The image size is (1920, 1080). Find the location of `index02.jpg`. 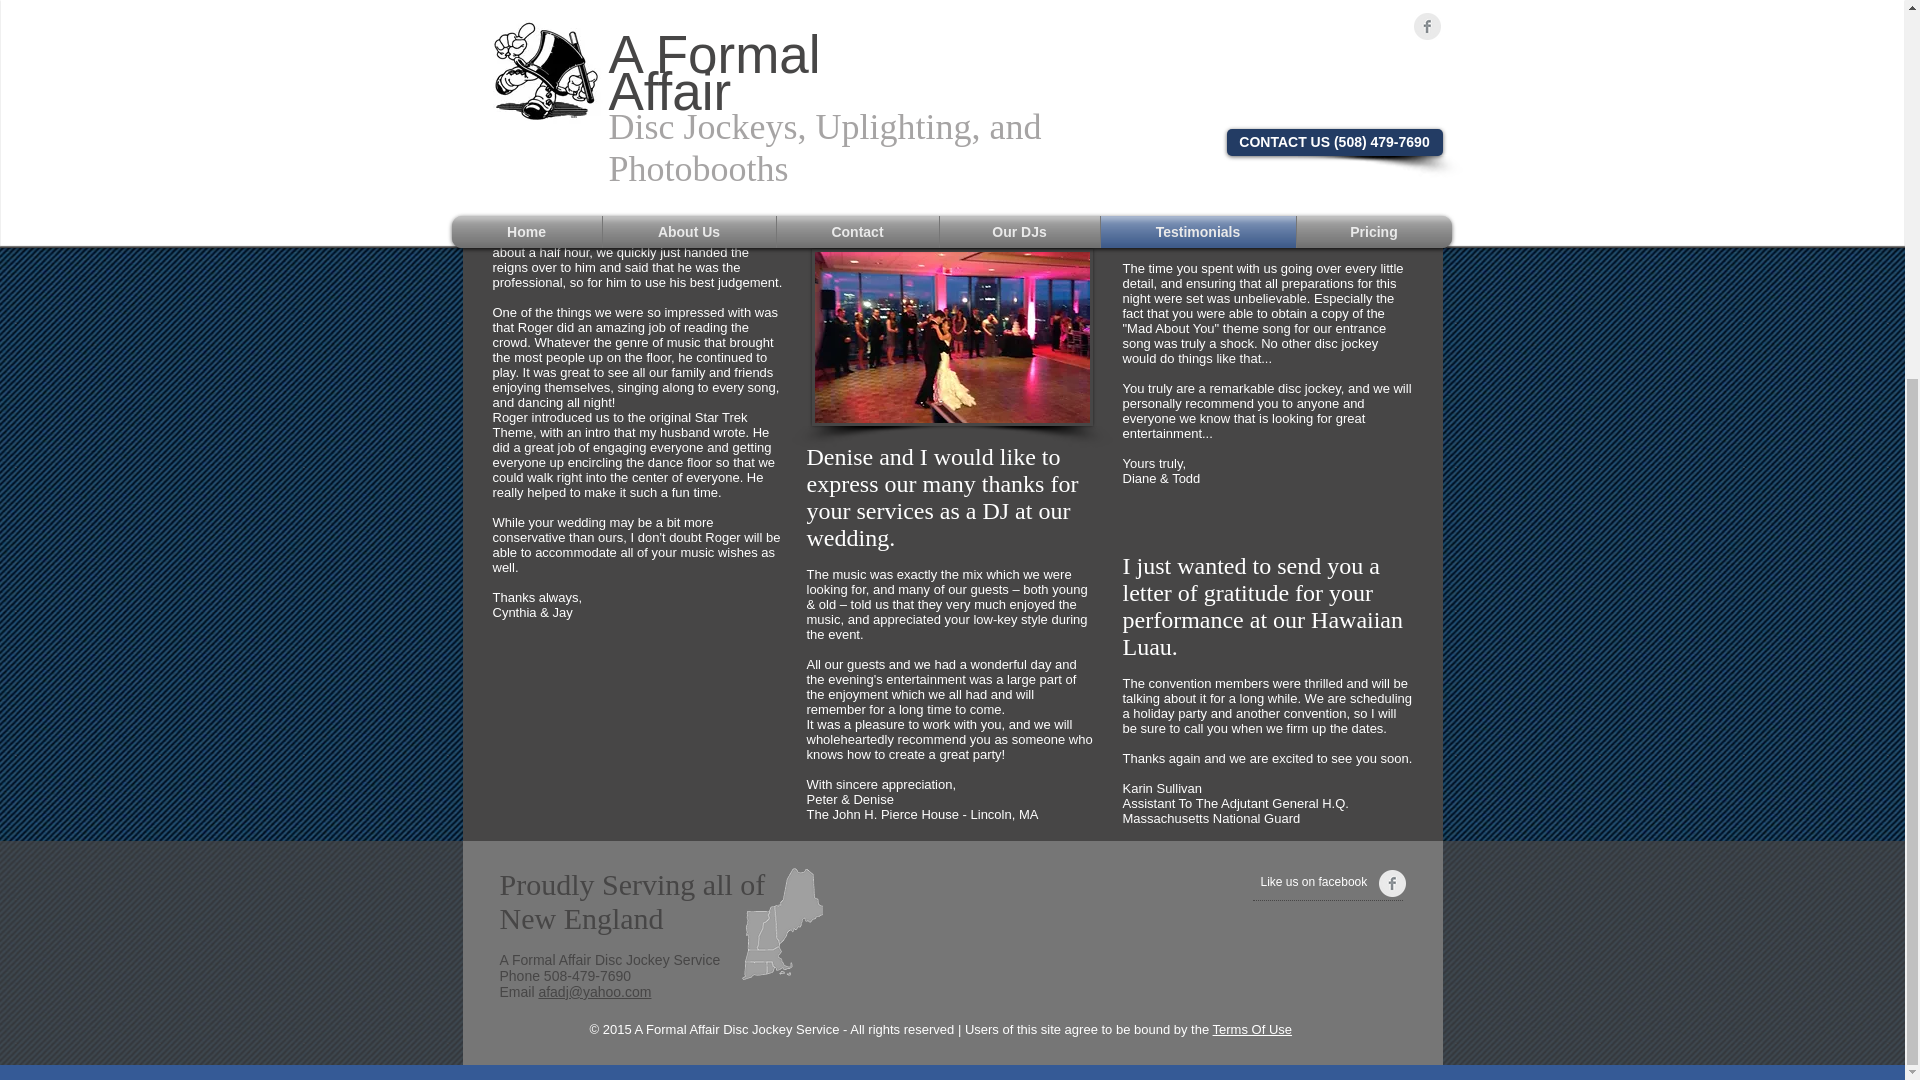

index02.jpg is located at coordinates (952, 337).